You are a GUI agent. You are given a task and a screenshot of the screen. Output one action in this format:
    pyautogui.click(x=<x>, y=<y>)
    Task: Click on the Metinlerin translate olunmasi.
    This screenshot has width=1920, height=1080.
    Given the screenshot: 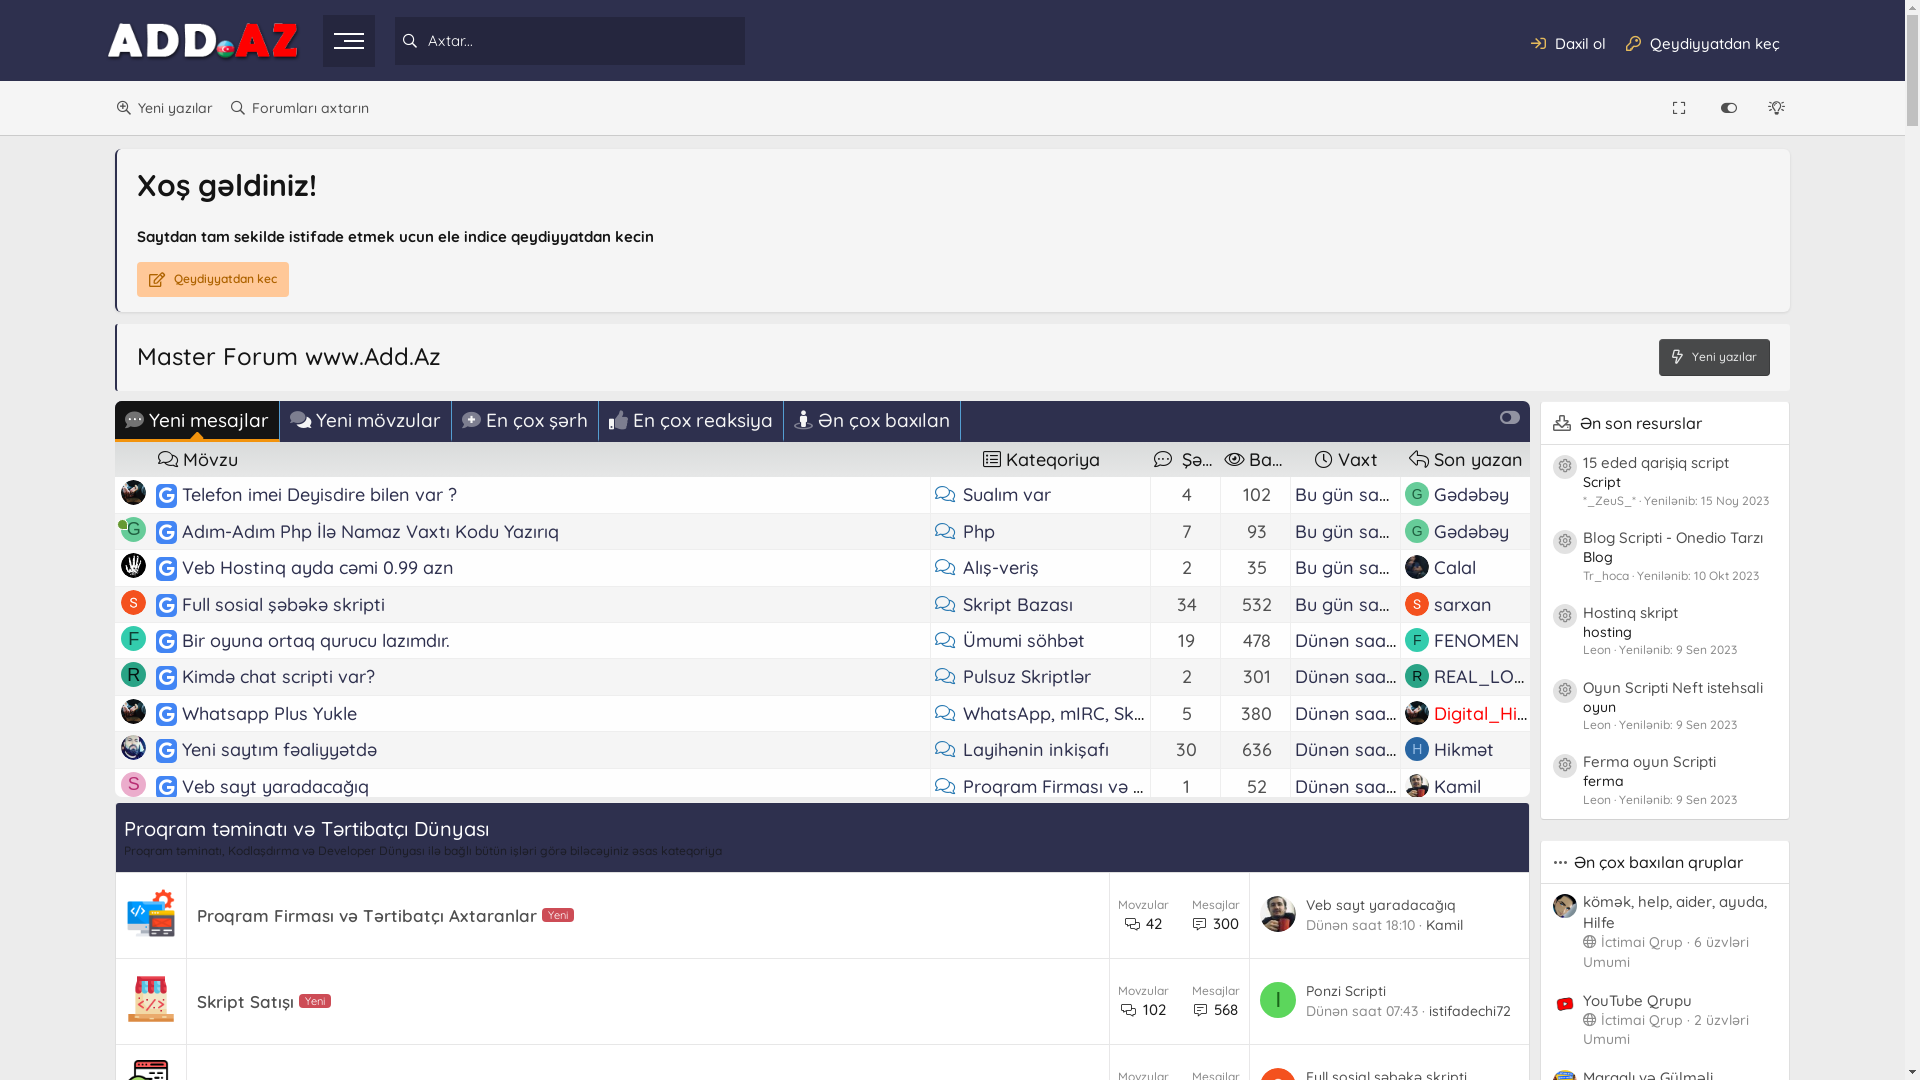 What is the action you would take?
    pyautogui.click(x=307, y=1040)
    